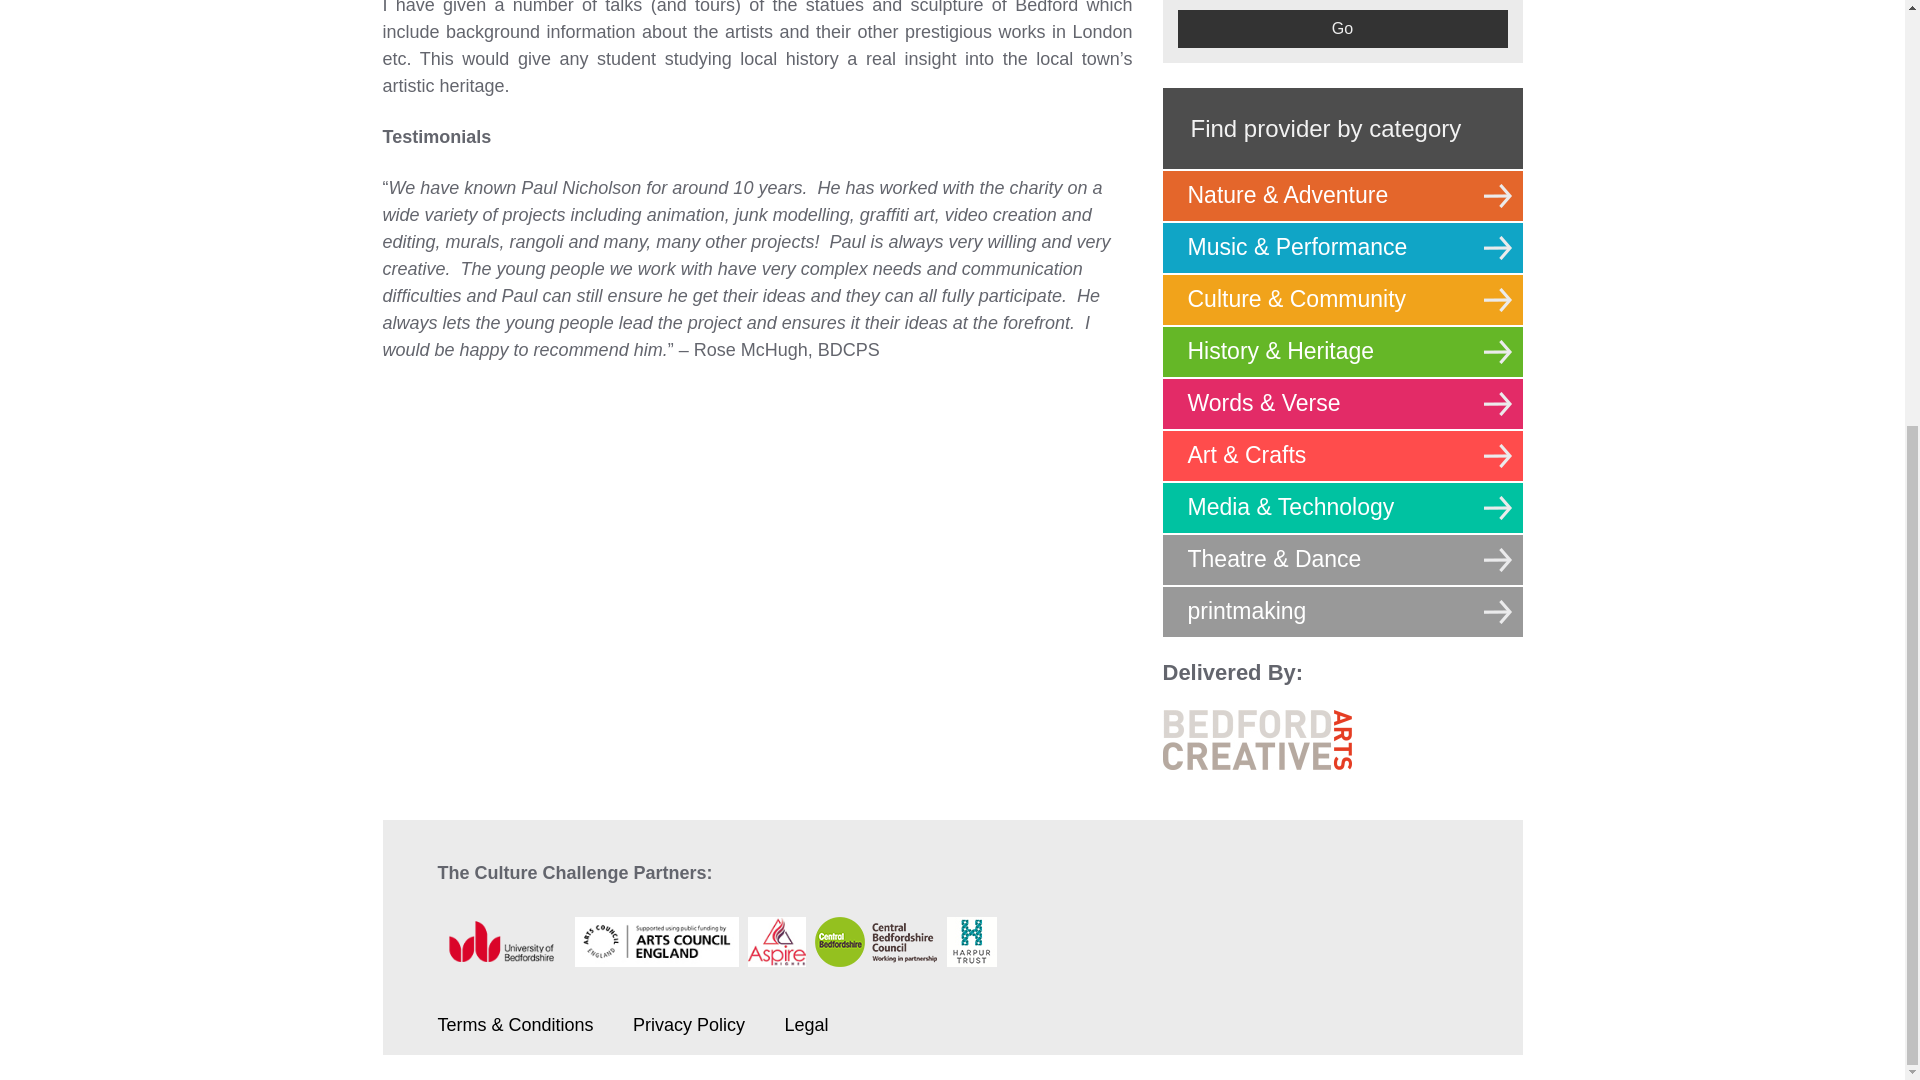  I want to click on Legal, so click(805, 1024).